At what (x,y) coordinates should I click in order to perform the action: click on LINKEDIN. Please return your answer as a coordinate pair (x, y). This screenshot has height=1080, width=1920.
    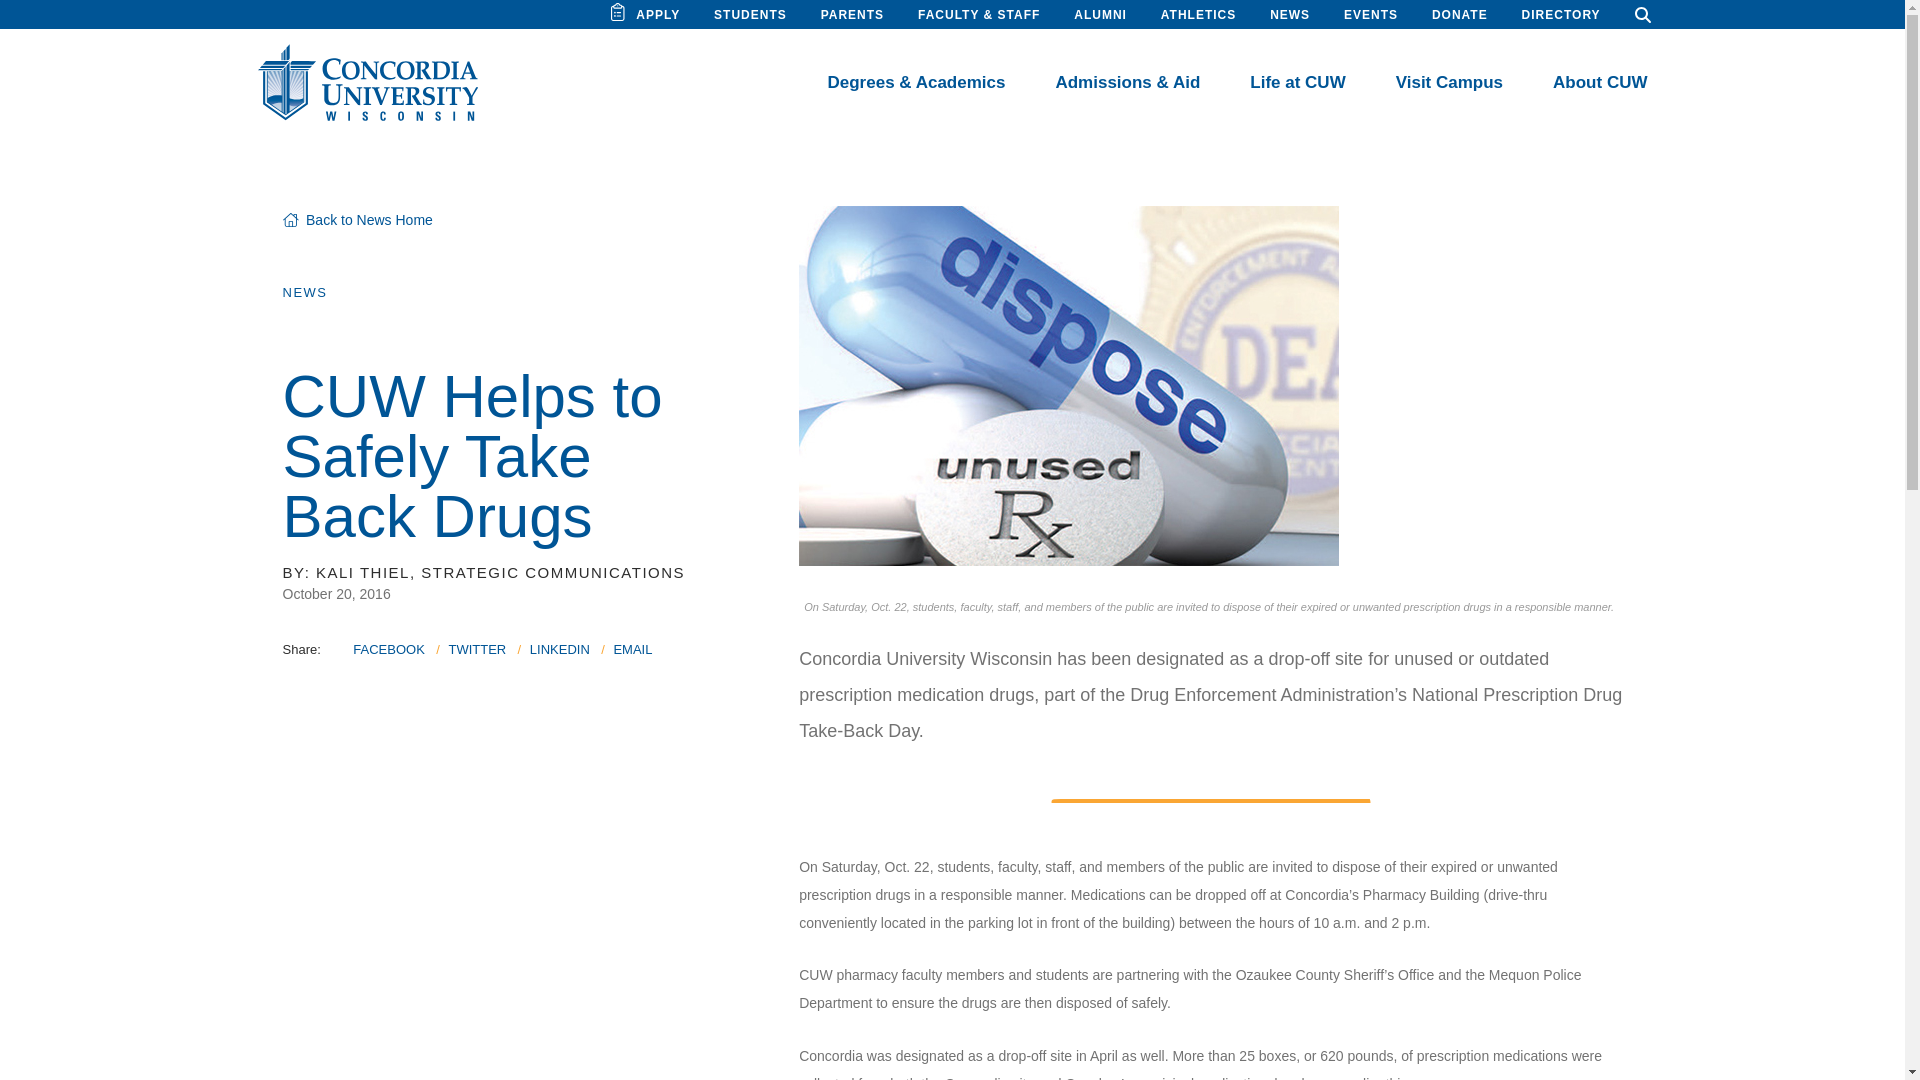
    Looking at the image, I should click on (559, 648).